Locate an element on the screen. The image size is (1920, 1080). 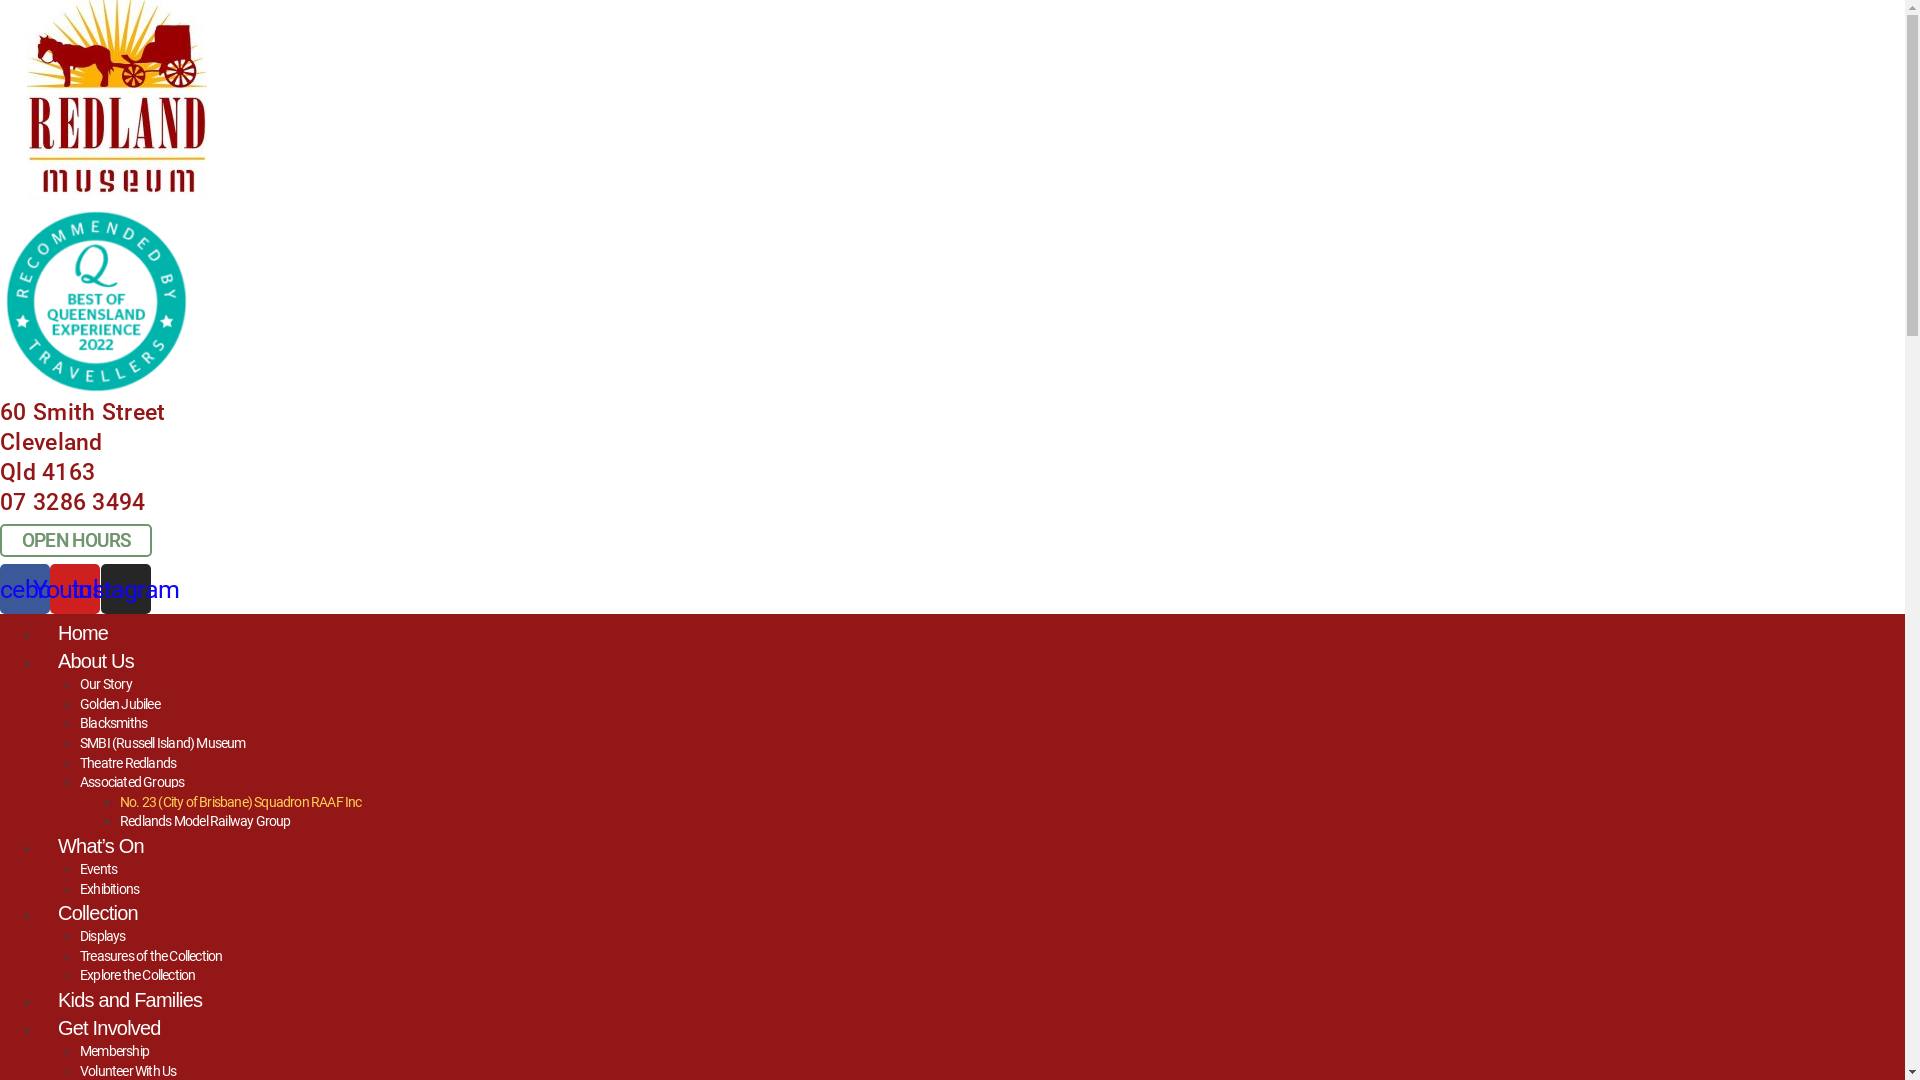
Theatre Redlands is located at coordinates (128, 763).